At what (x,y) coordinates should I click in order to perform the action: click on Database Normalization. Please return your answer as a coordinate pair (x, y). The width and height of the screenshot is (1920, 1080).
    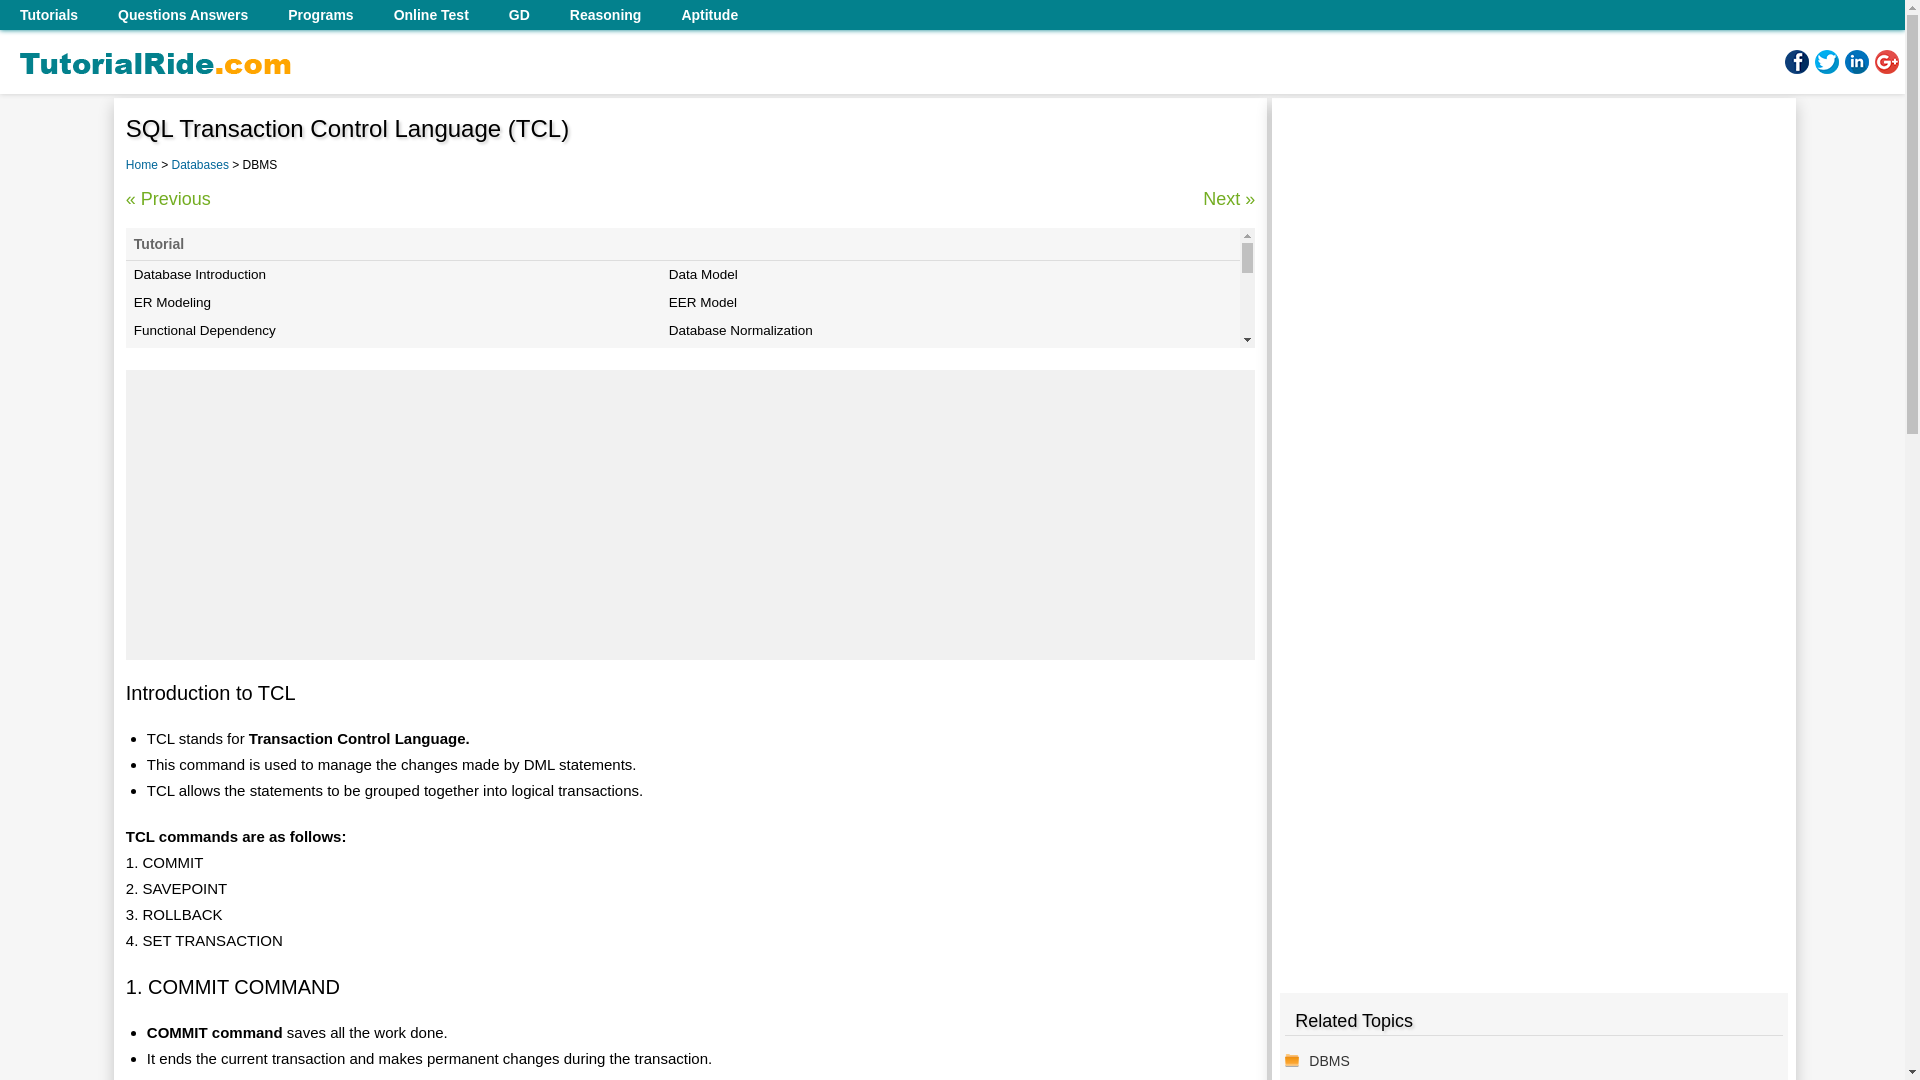
    Looking at the image, I should click on (928, 330).